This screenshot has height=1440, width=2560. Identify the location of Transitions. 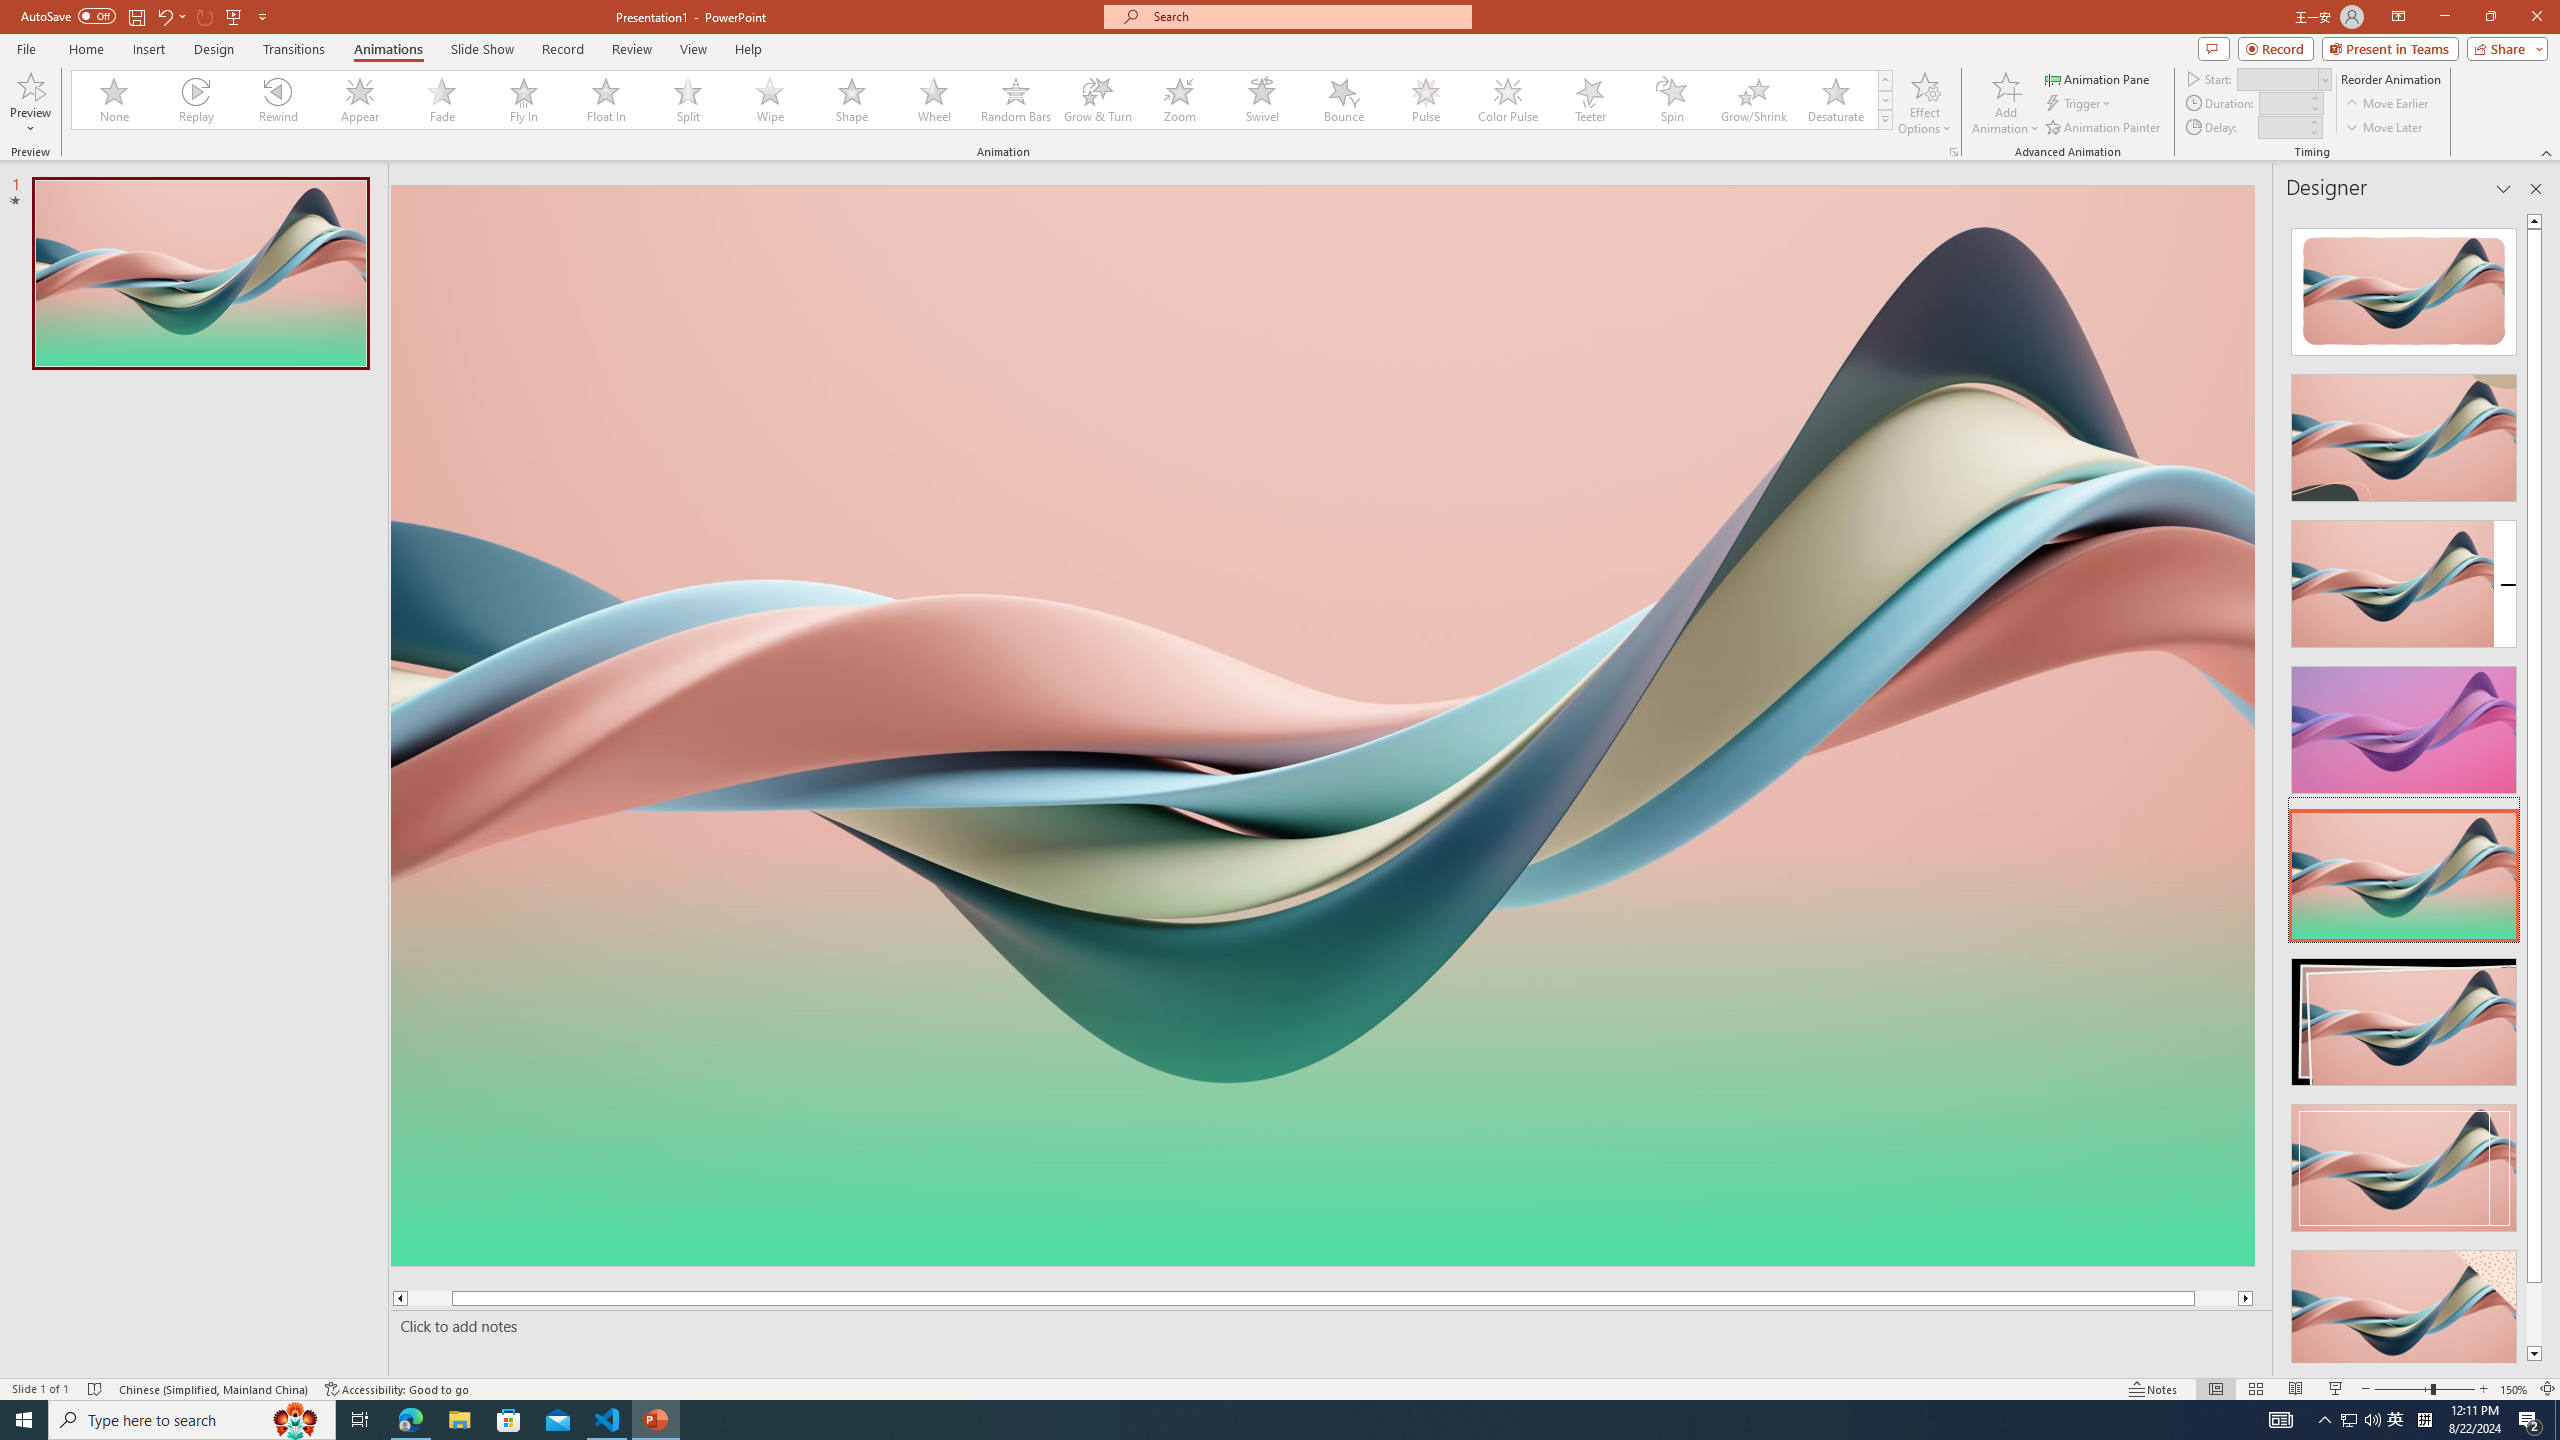
(294, 49).